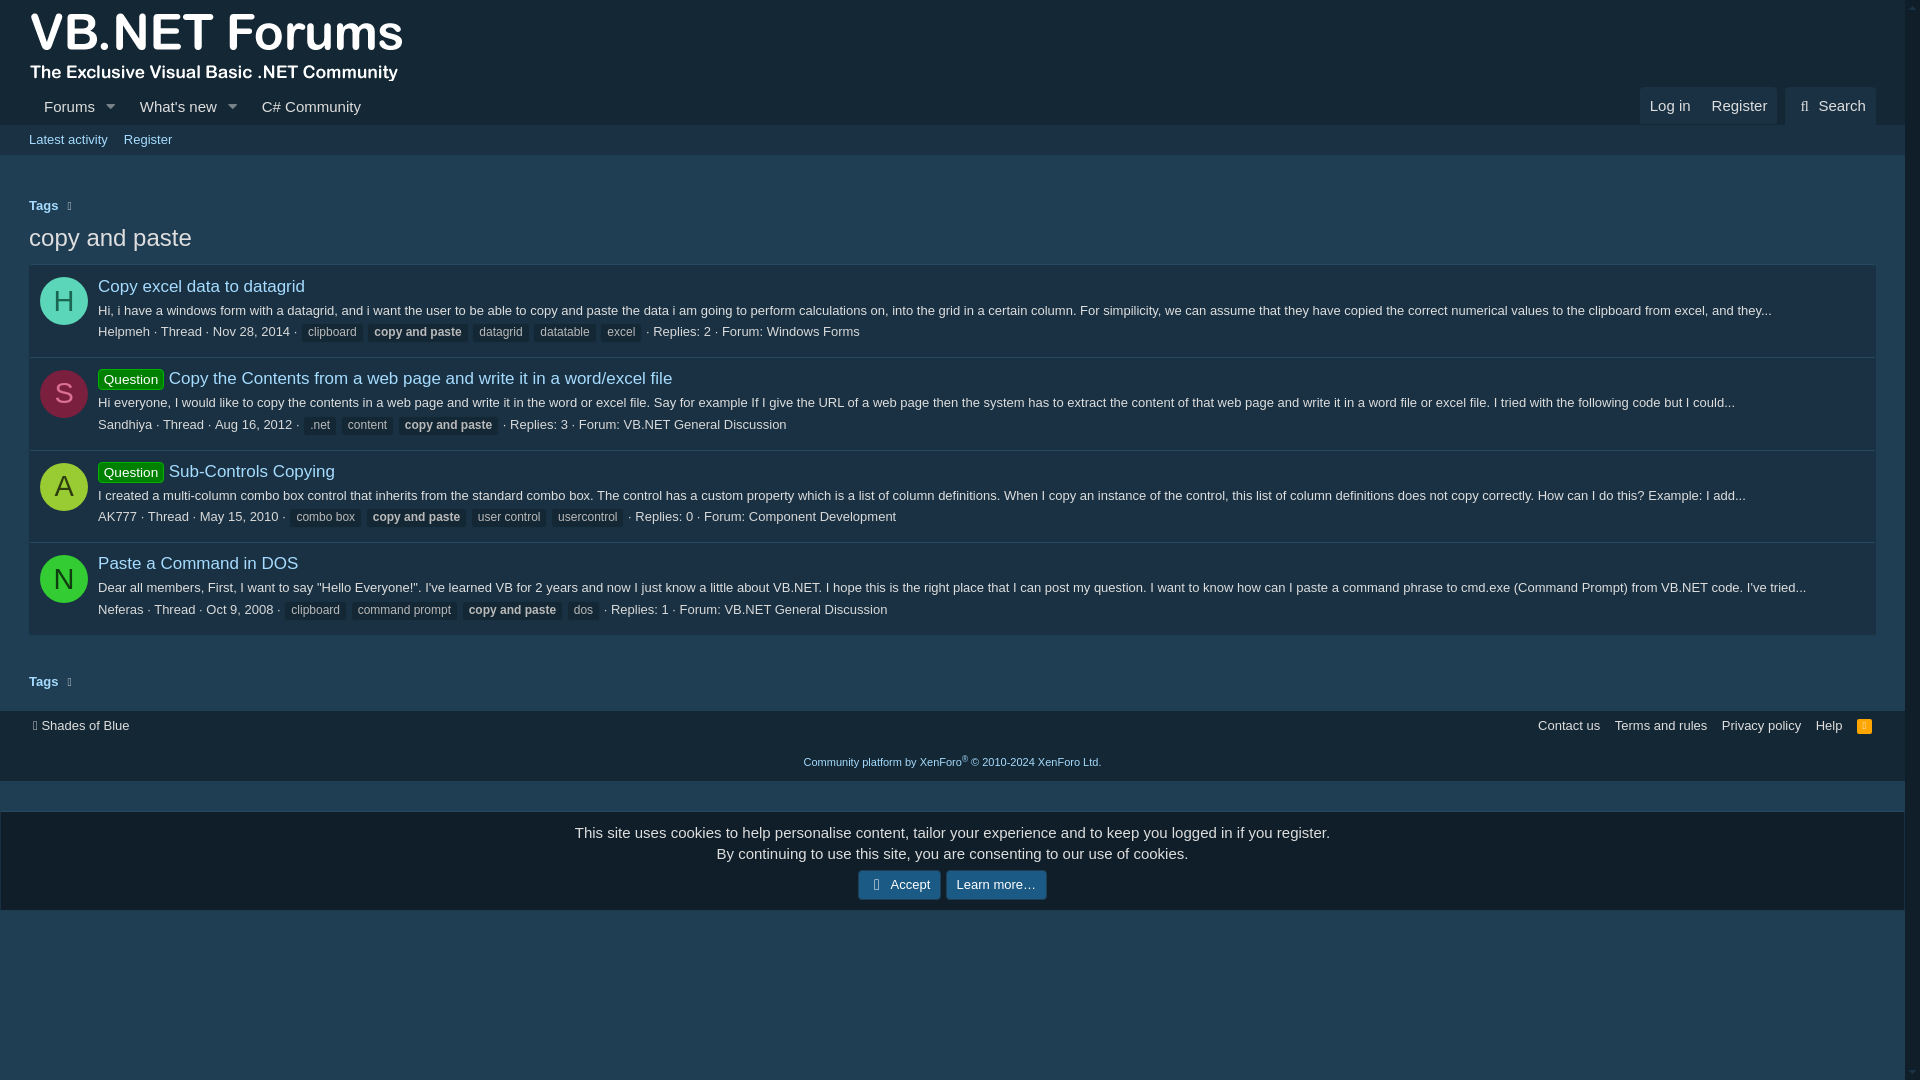 This screenshot has height=1080, width=1920. I want to click on What's new, so click(171, 106).